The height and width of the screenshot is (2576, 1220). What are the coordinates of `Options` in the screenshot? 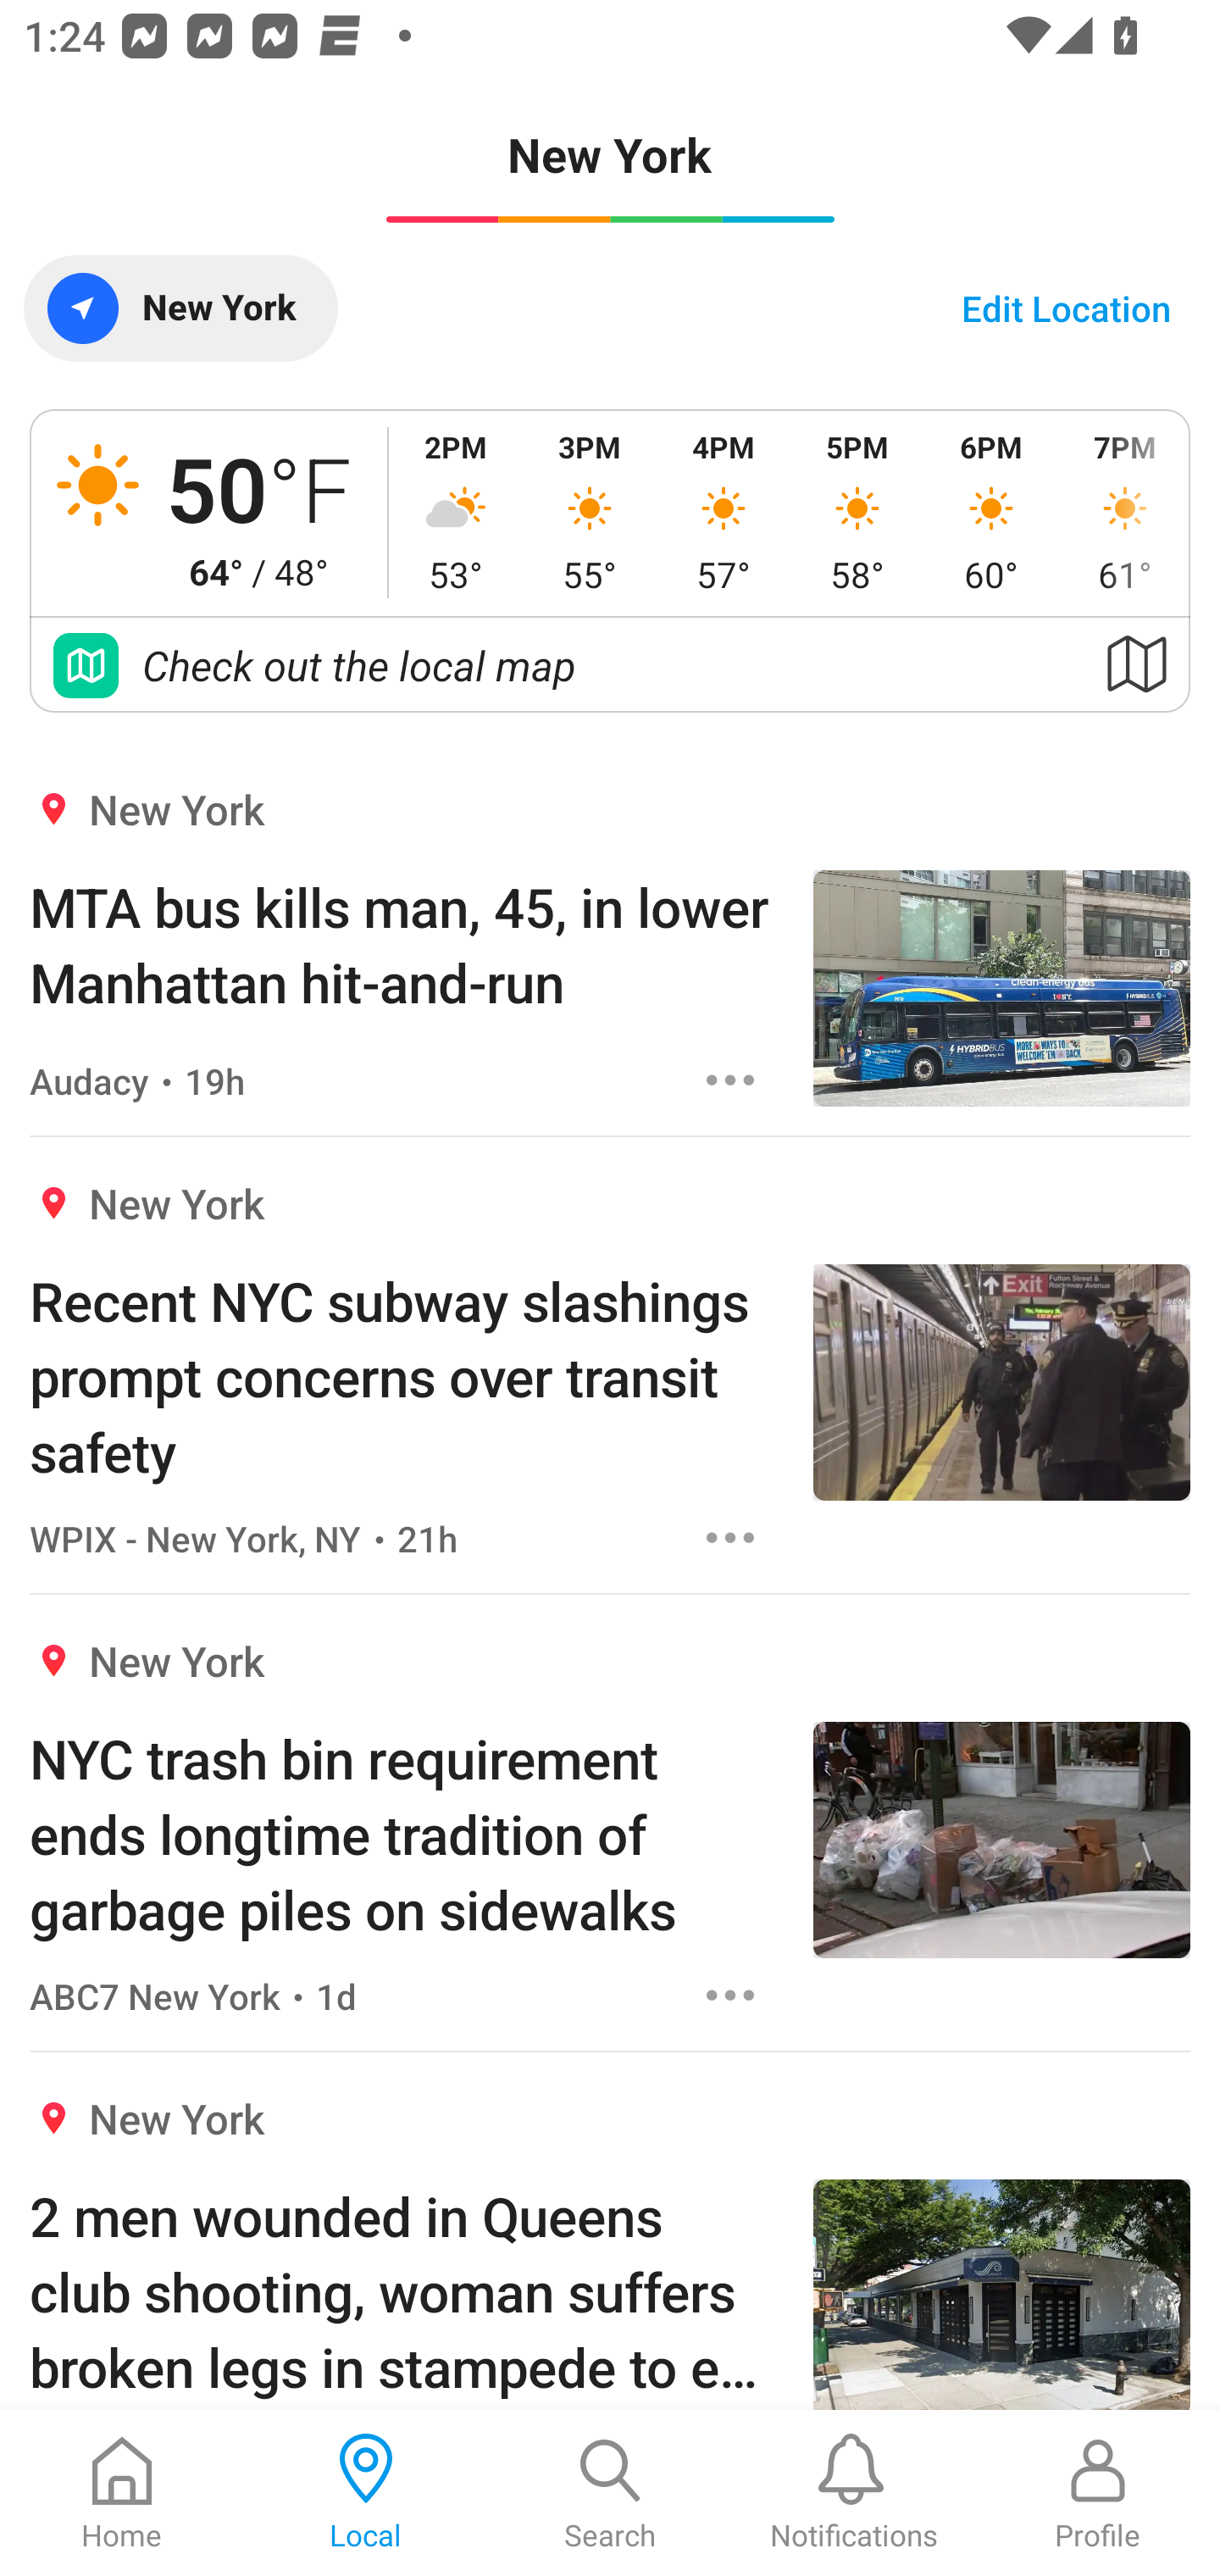 It's located at (730, 1995).